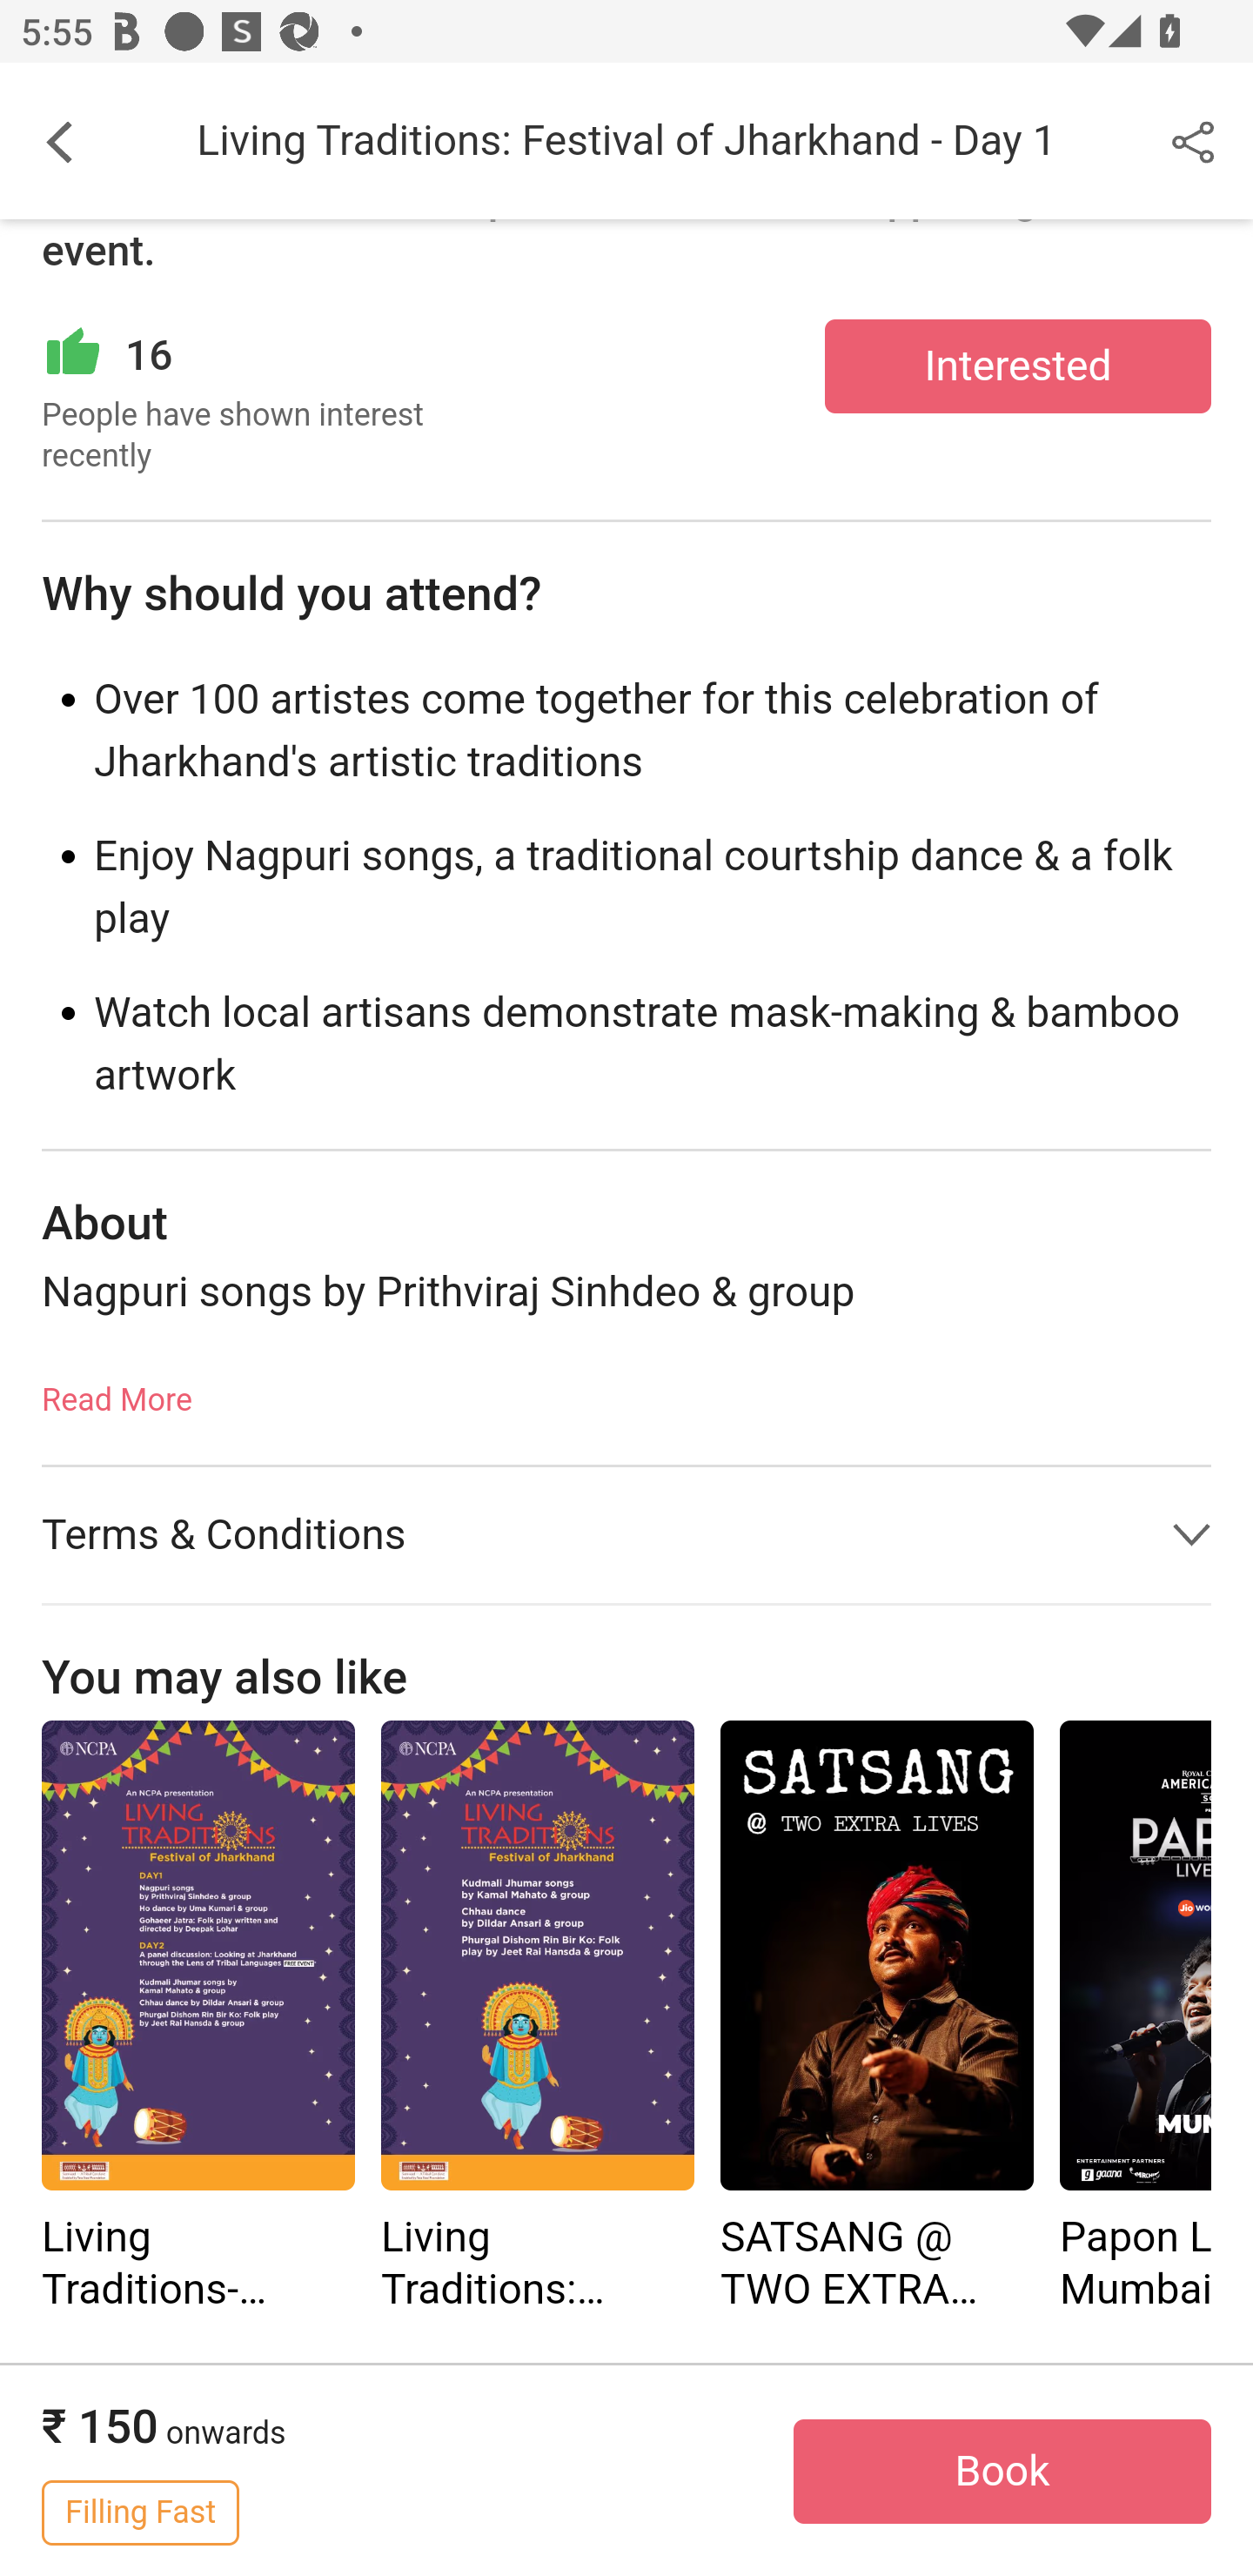 The image size is (1253, 2576). What do you see at coordinates (198, 1956) in the screenshot?
I see `Living Traditions- Festival of Jharkhand` at bounding box center [198, 1956].